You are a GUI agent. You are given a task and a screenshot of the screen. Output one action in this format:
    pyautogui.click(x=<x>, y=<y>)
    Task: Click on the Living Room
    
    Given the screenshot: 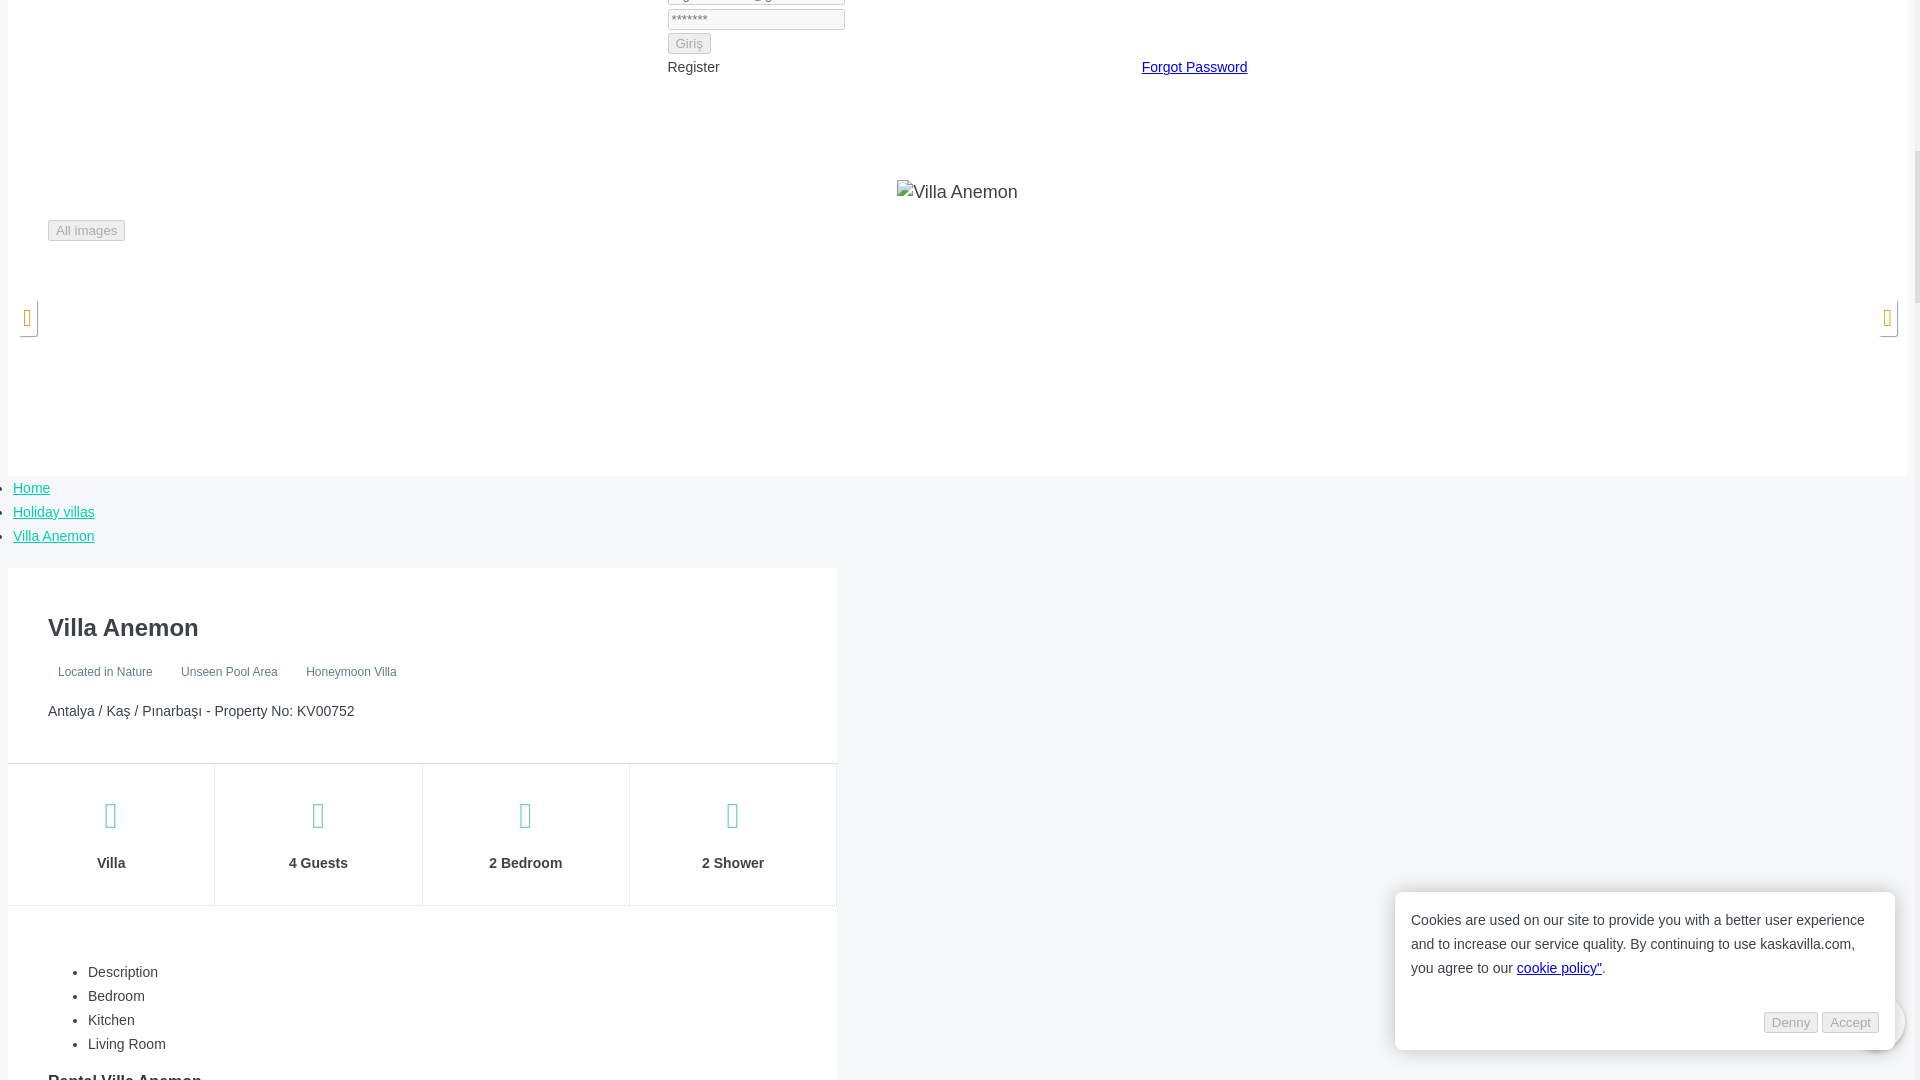 What is the action you would take?
    pyautogui.click(x=126, y=1043)
    